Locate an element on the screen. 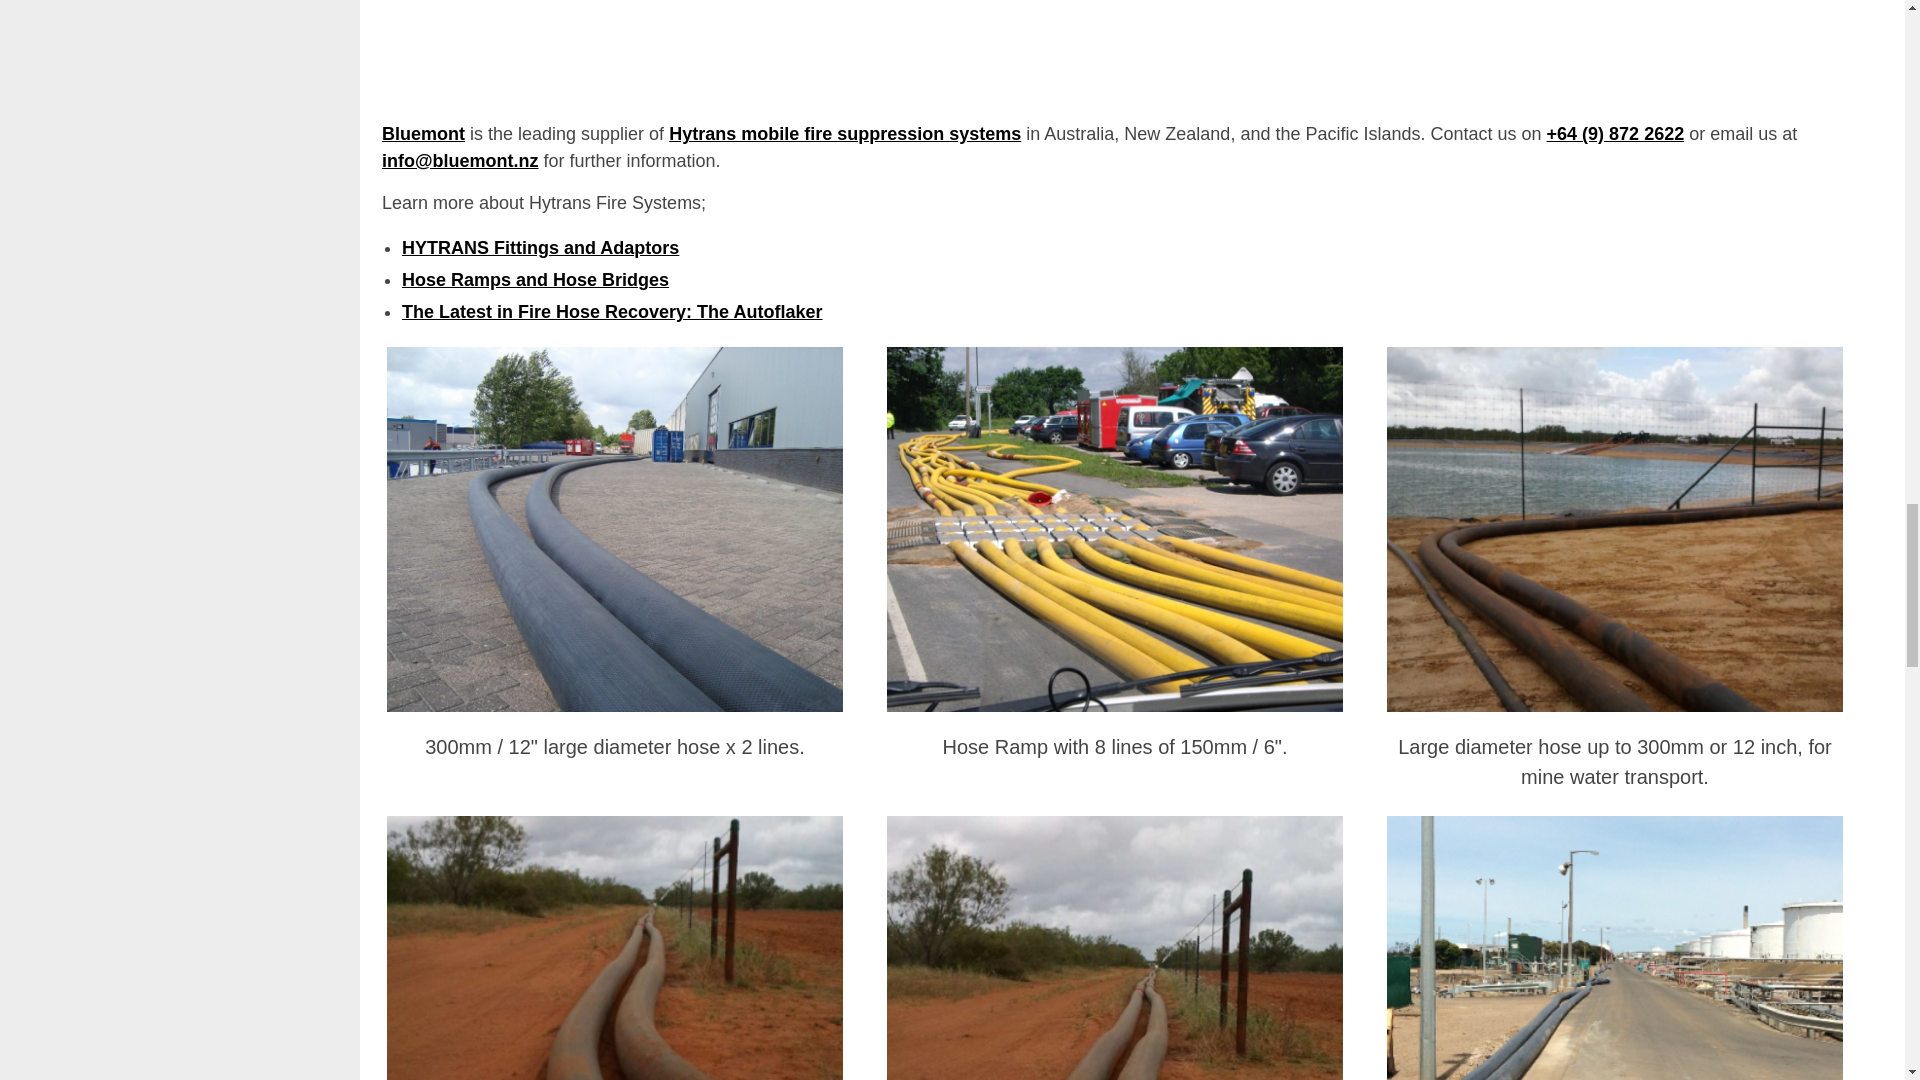  Hose Ramps and Hose Bridges is located at coordinates (534, 280).